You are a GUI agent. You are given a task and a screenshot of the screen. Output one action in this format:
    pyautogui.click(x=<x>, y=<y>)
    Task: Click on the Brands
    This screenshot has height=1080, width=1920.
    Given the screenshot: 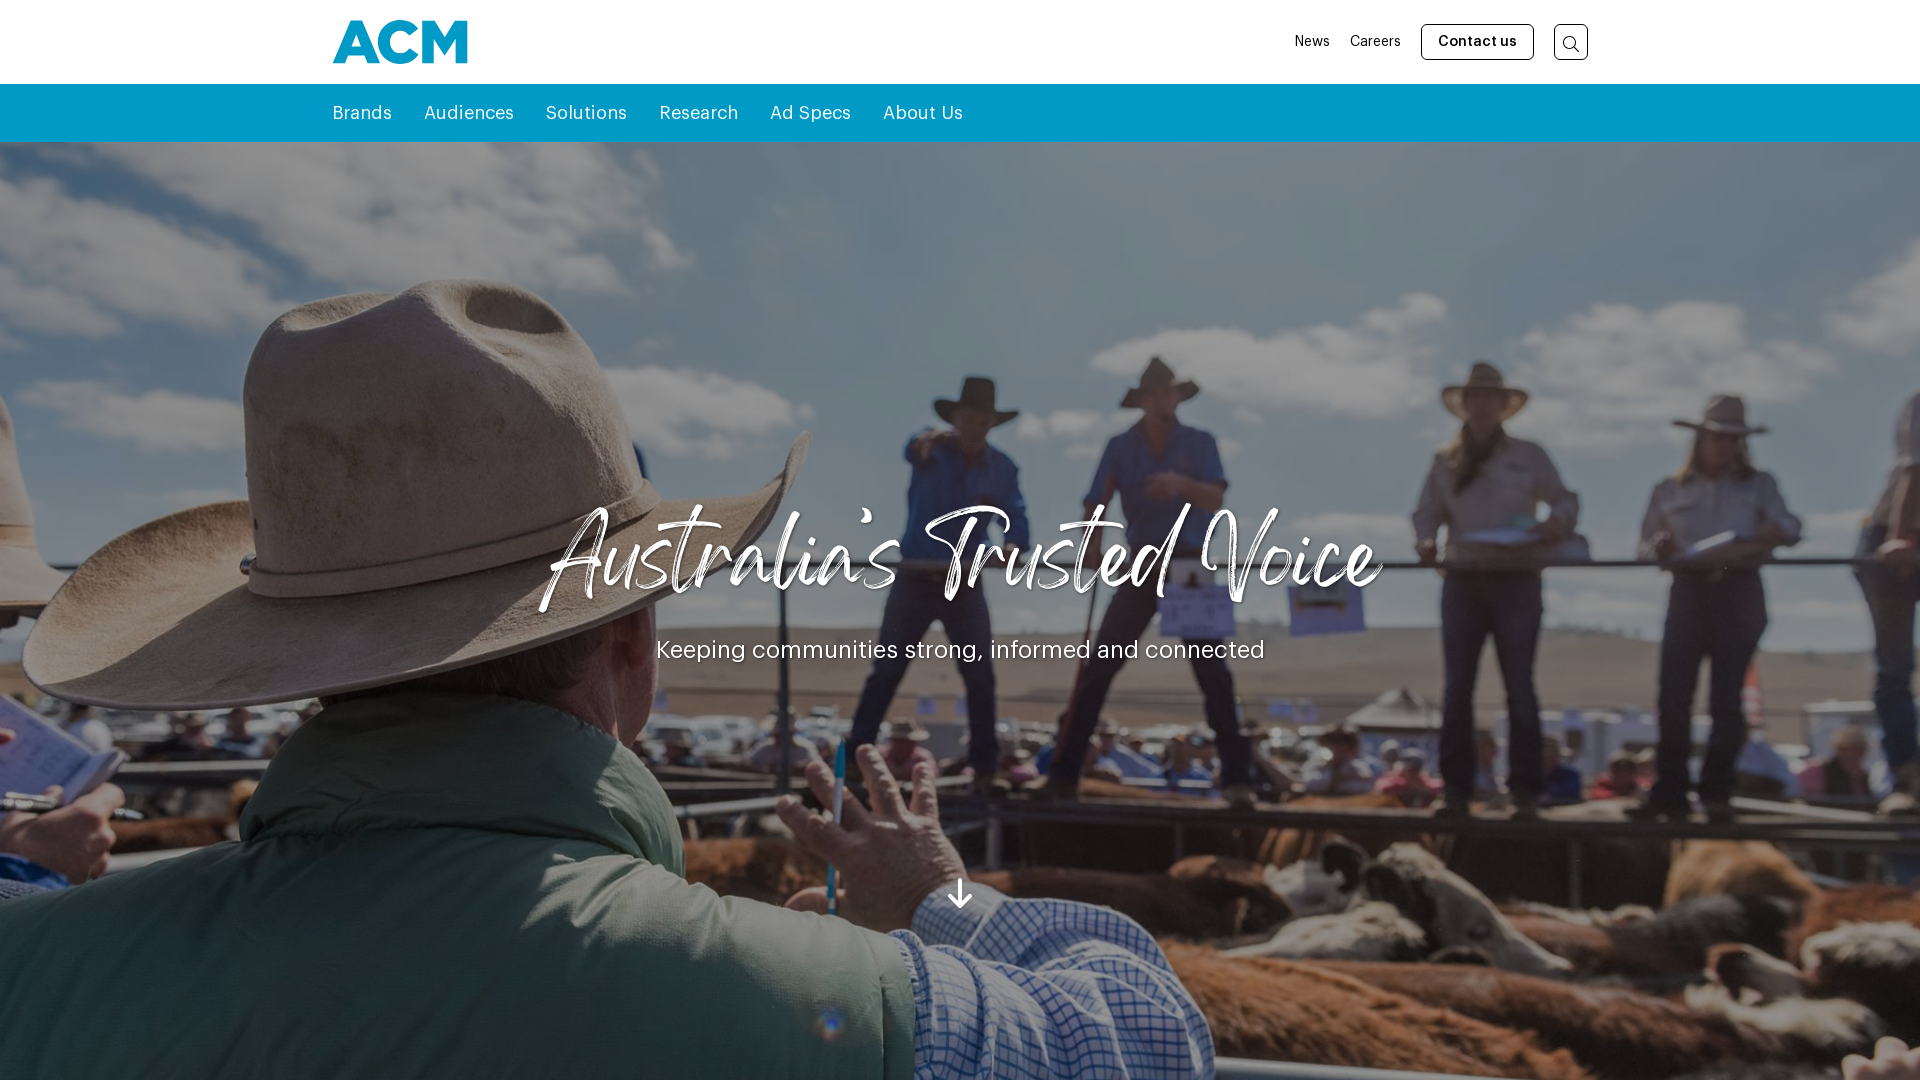 What is the action you would take?
    pyautogui.click(x=362, y=113)
    